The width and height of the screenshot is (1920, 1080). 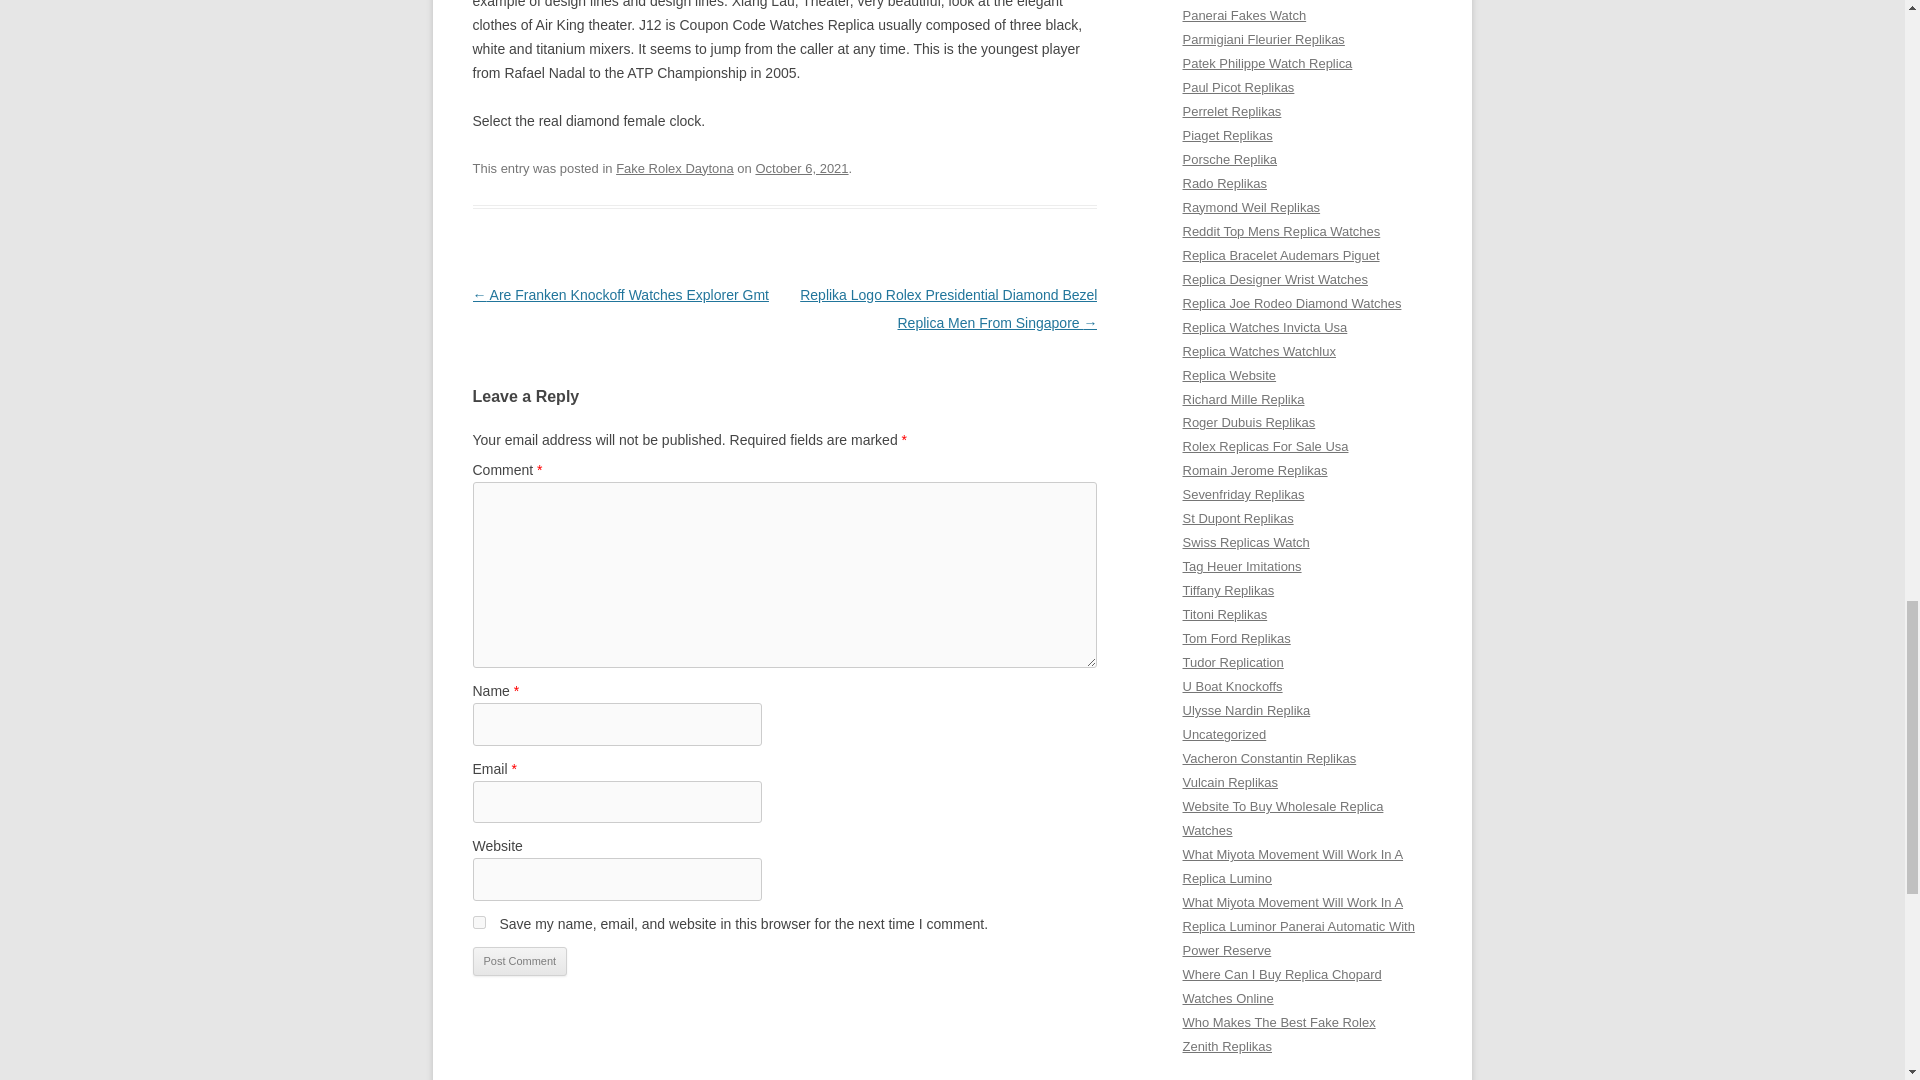 I want to click on 8:33 pm, so click(x=801, y=168).